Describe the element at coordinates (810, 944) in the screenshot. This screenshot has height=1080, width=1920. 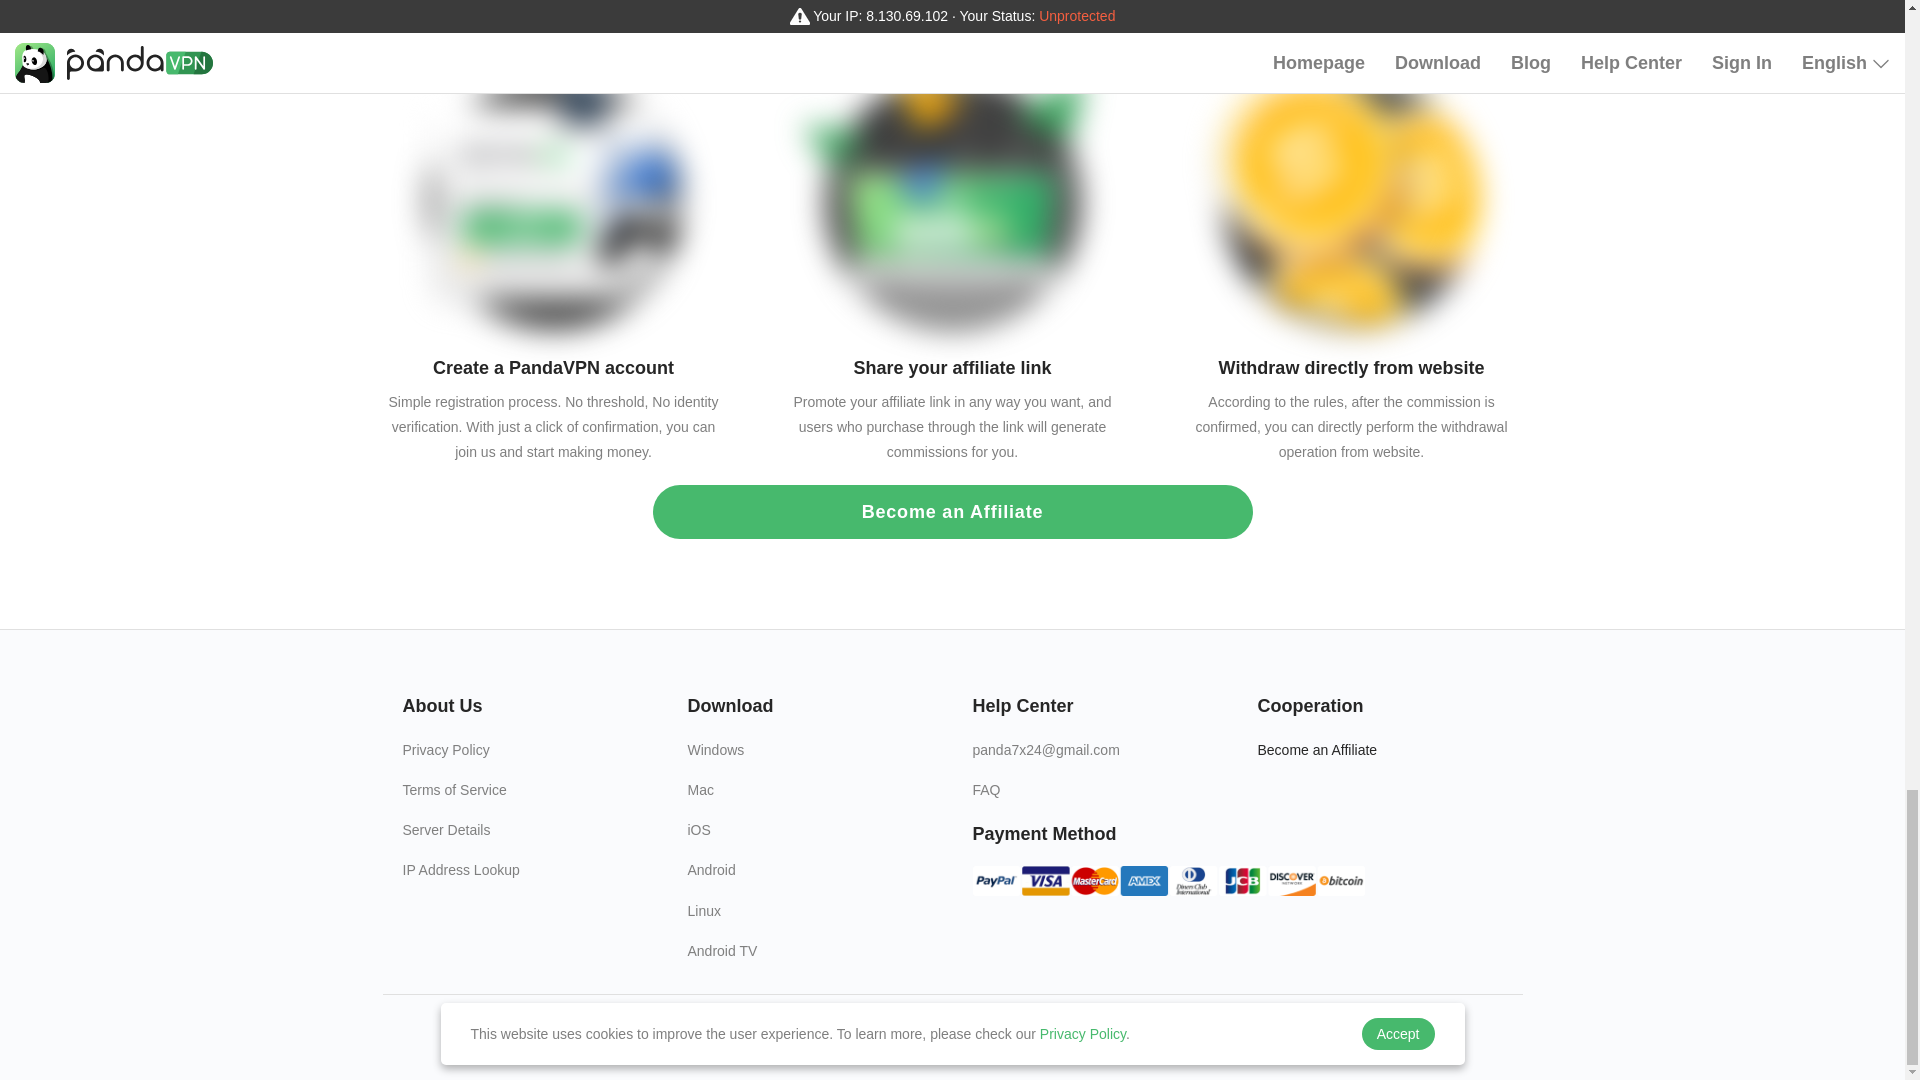
I see `Android TV` at that location.